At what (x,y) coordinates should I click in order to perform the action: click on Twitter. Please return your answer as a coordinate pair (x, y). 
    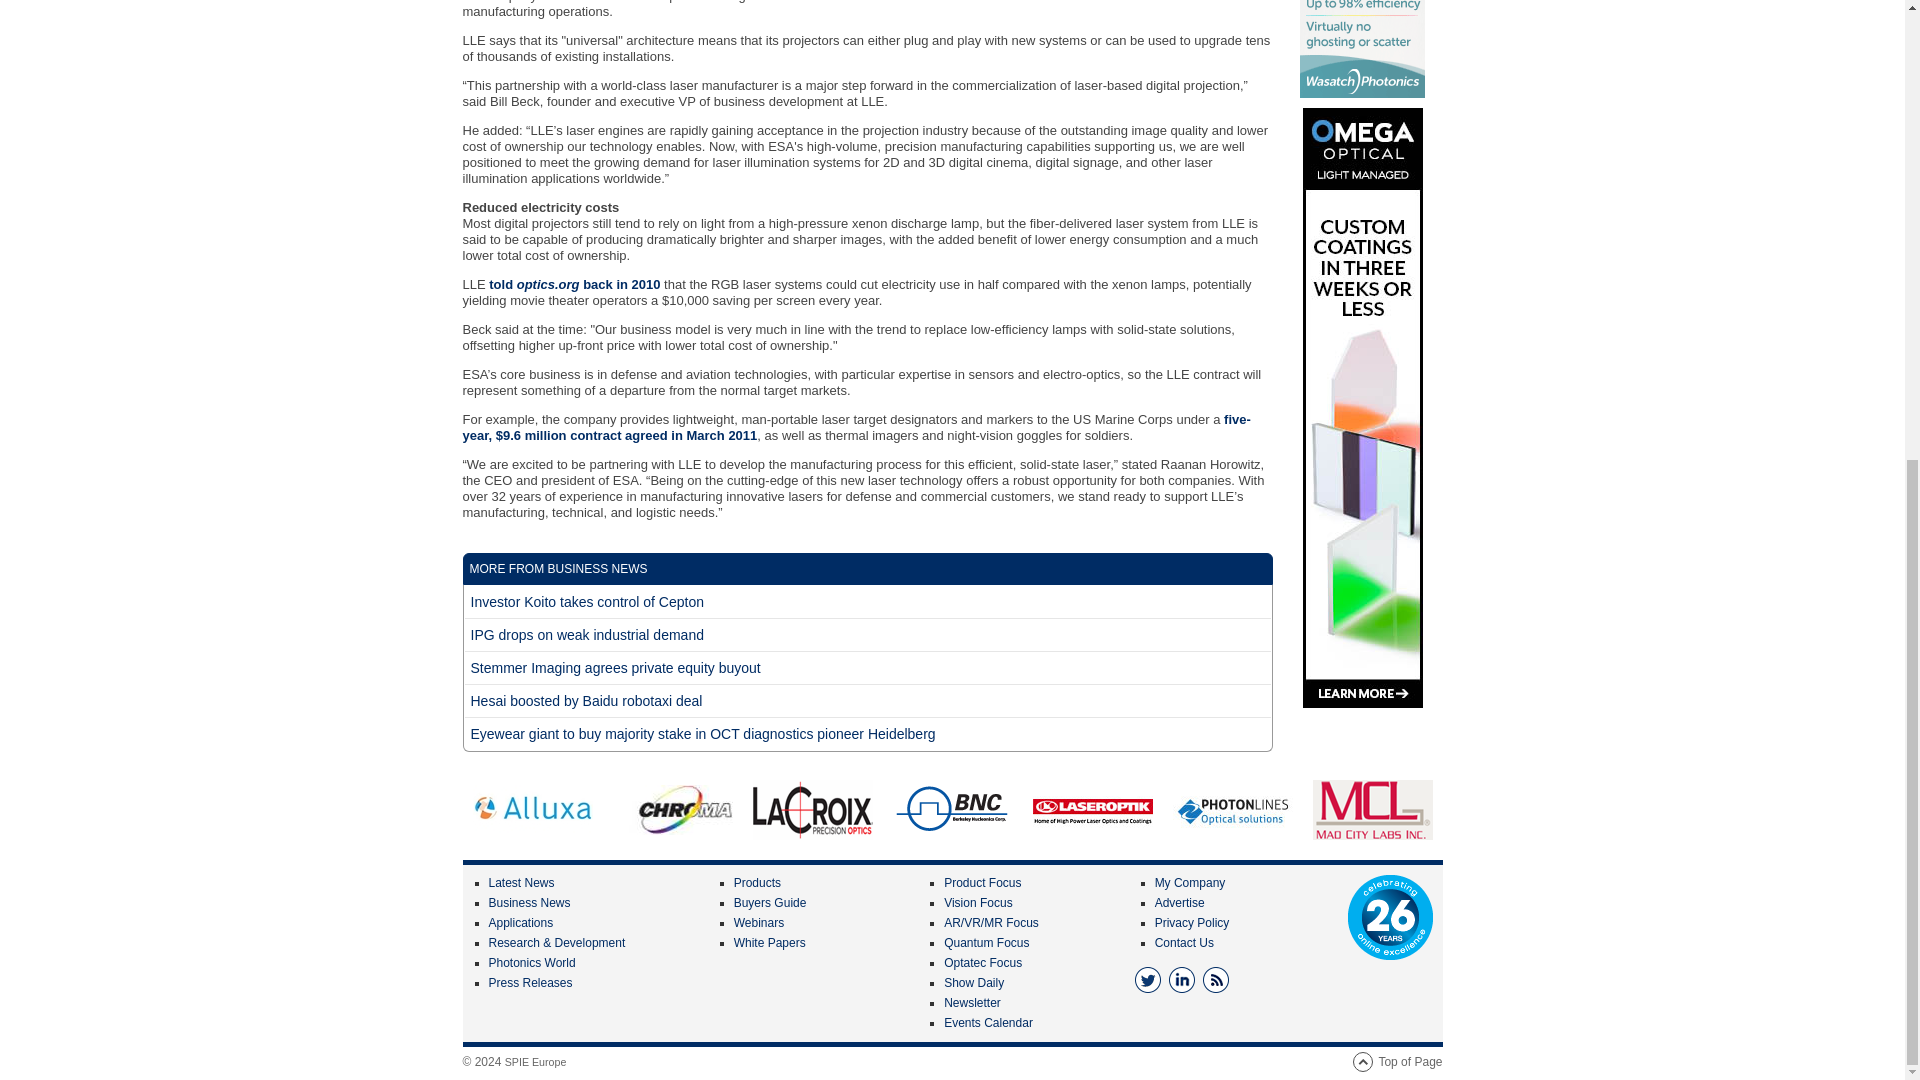
    Looking at the image, I should click on (1148, 979).